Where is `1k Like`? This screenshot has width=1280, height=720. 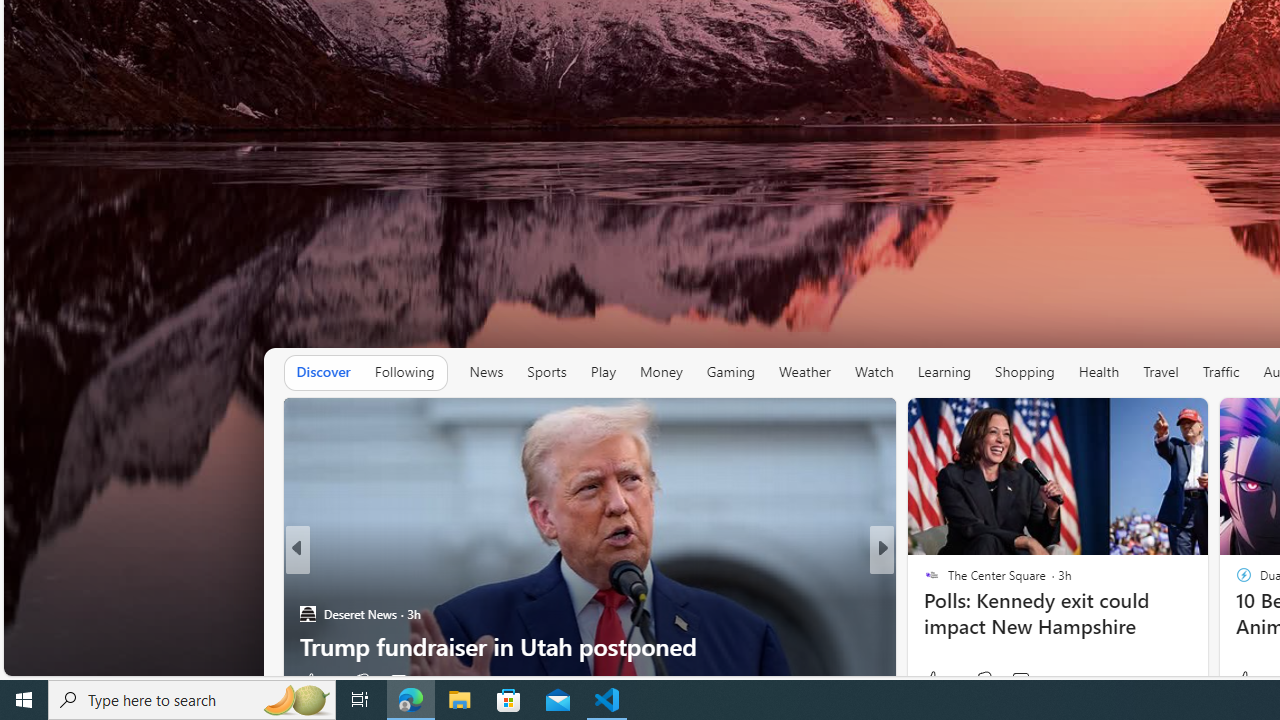
1k Like is located at coordinates (1250, 680).